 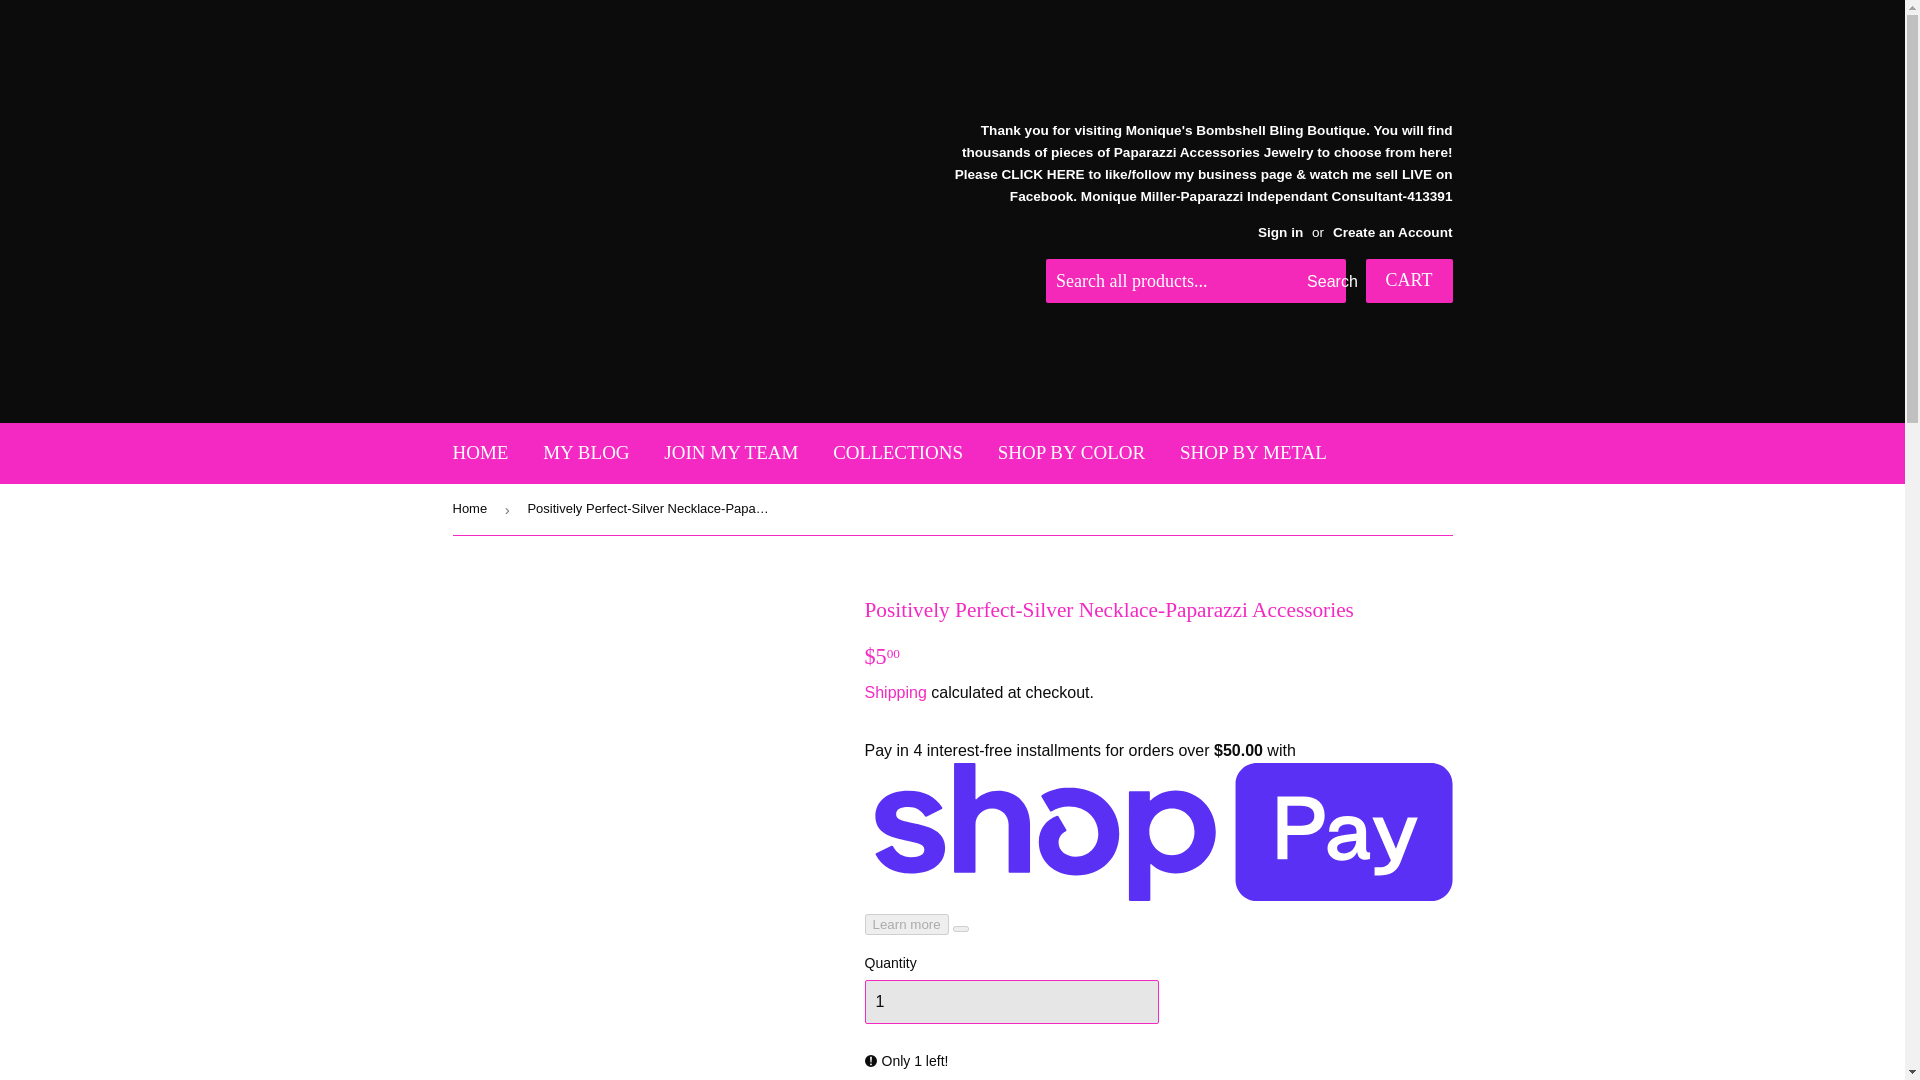 What do you see at coordinates (1280, 232) in the screenshot?
I see `Sign in` at bounding box center [1280, 232].